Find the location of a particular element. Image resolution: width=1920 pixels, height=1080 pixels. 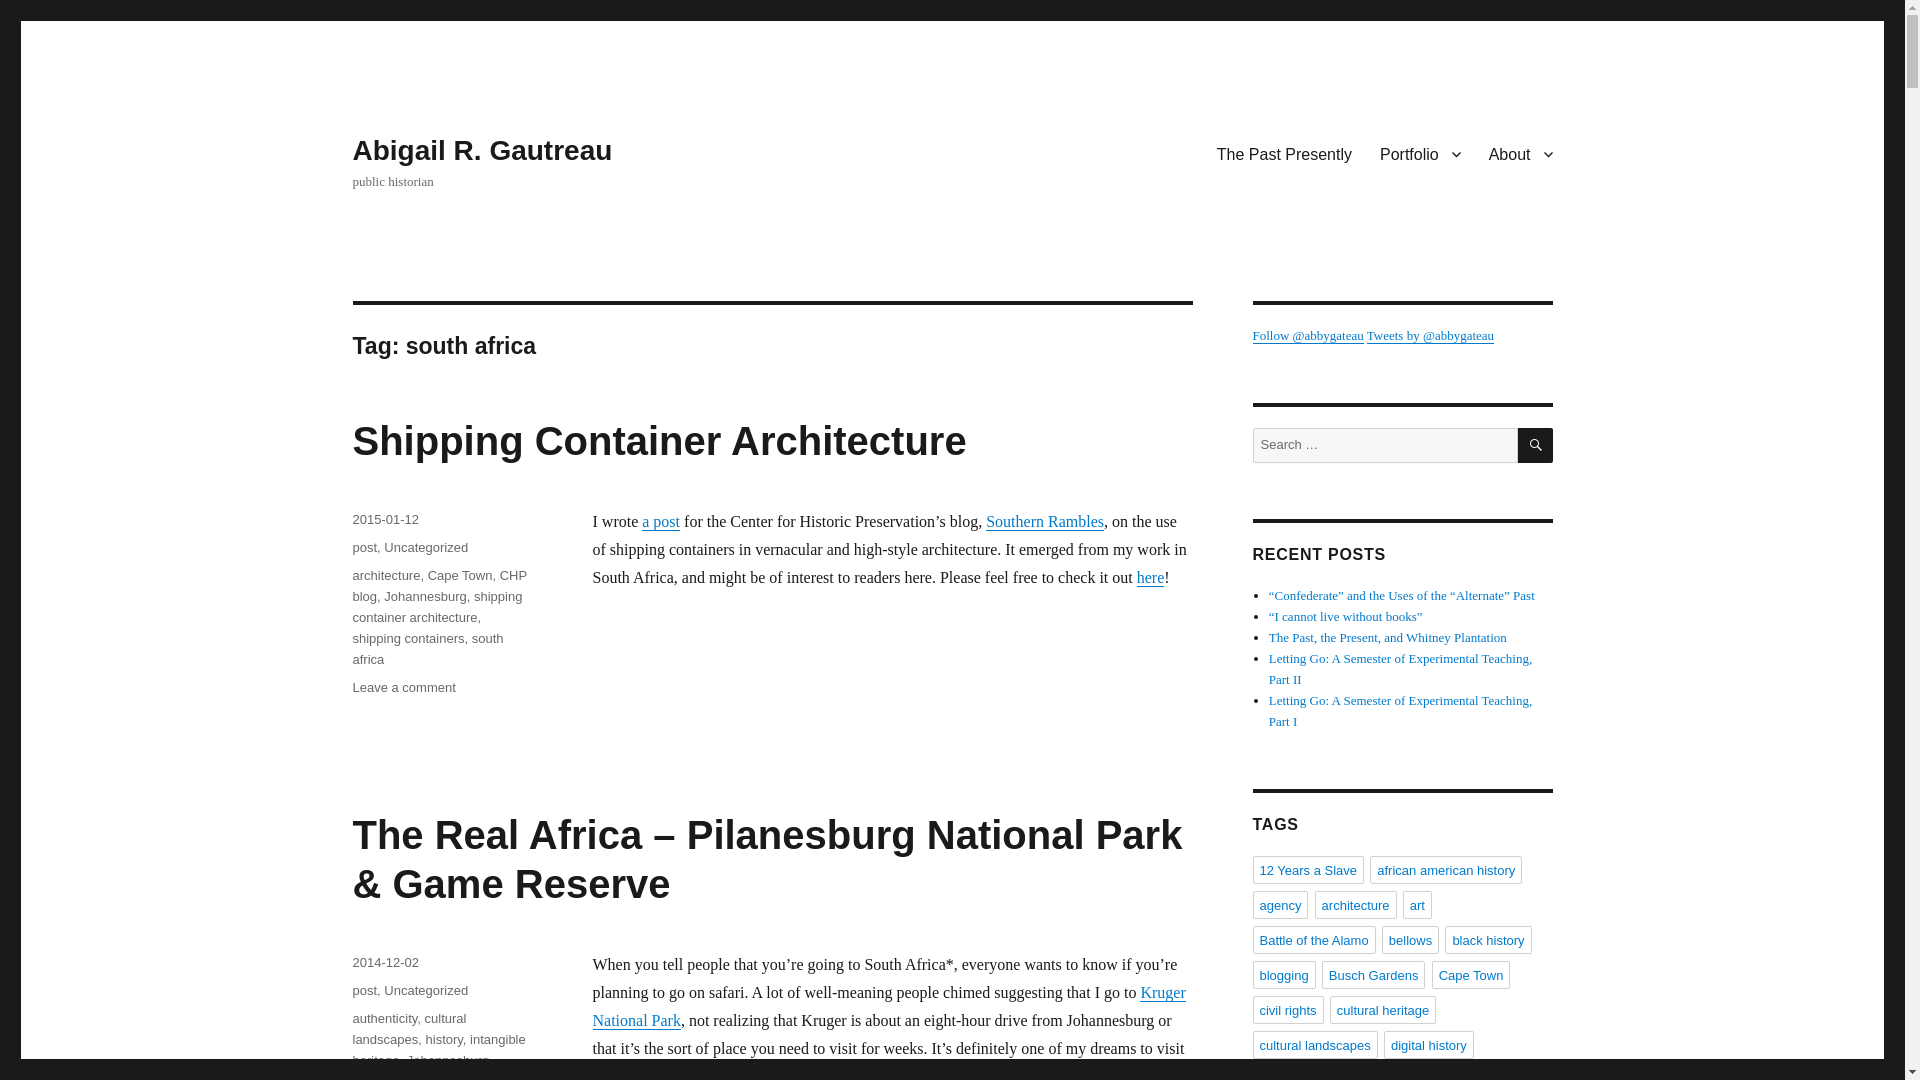

Kruger National Park is located at coordinates (888, 1006).